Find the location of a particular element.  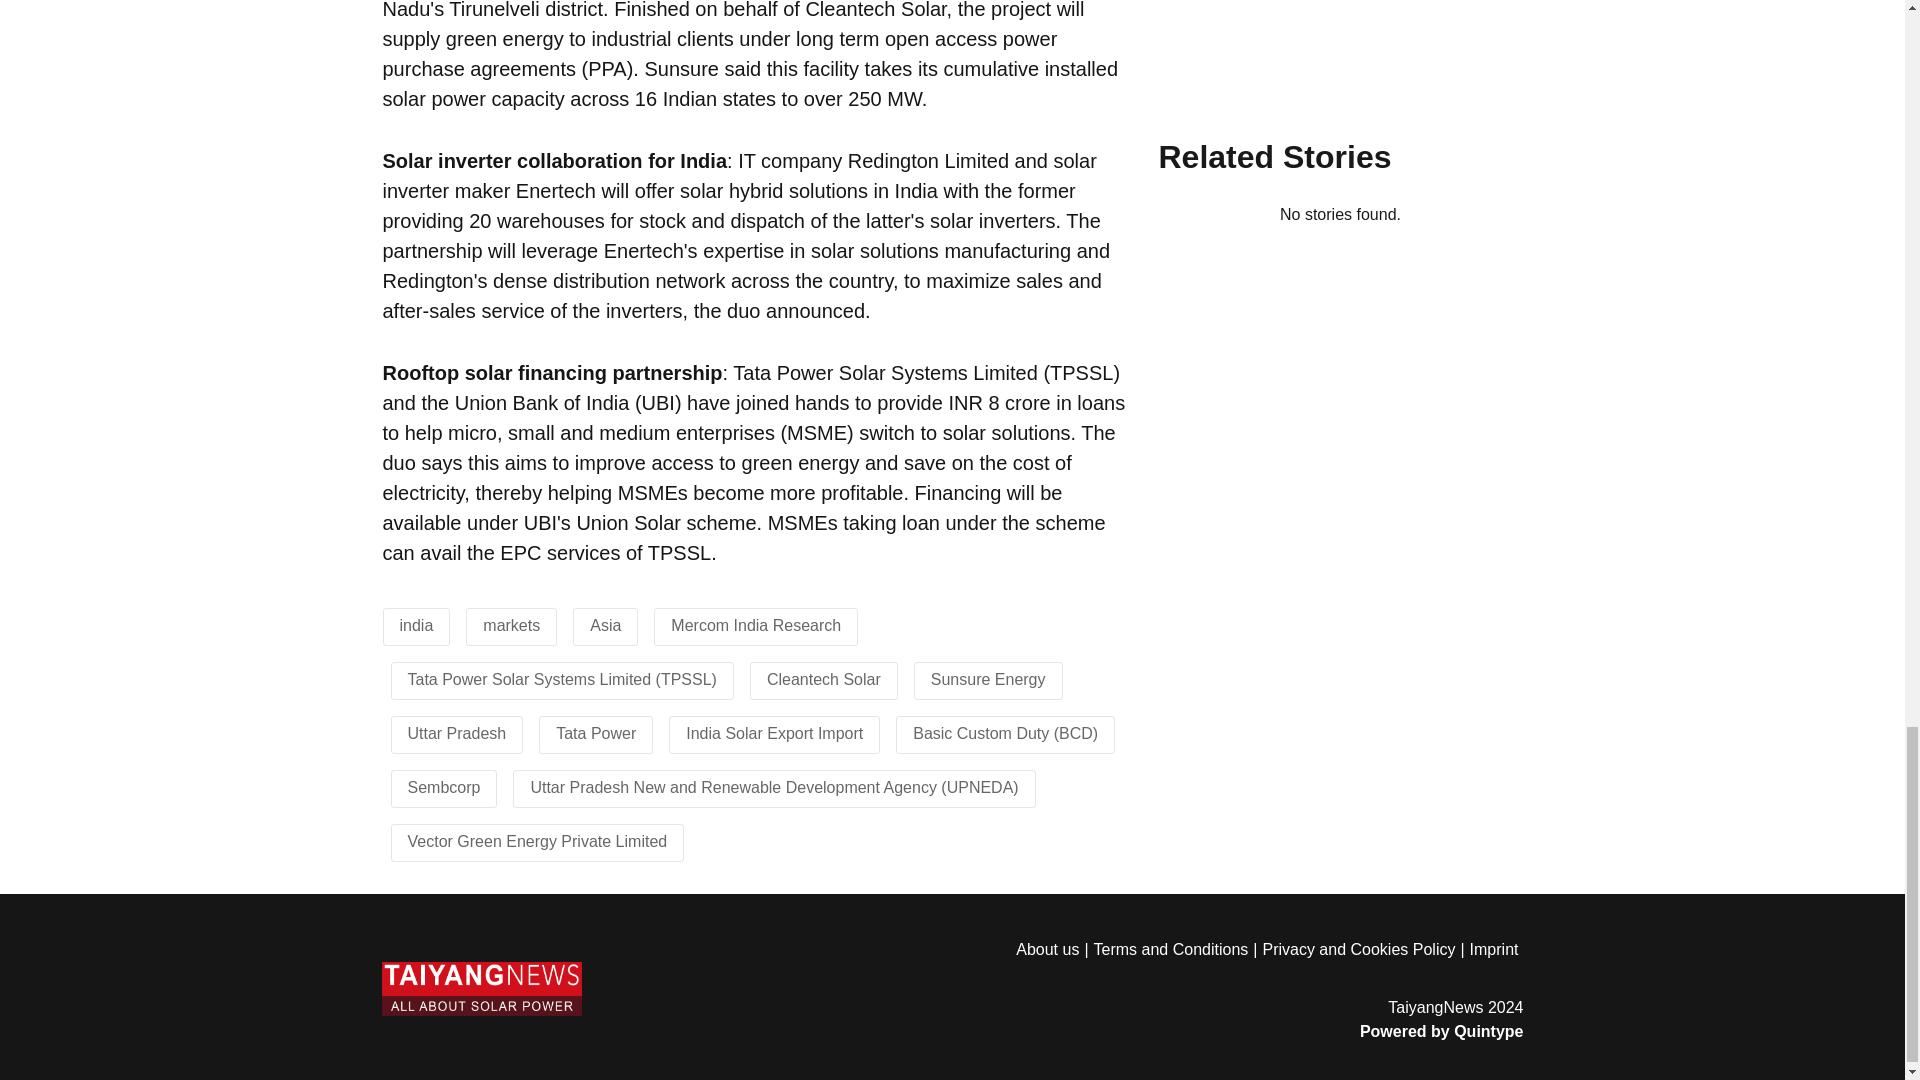

markets is located at coordinates (511, 624).